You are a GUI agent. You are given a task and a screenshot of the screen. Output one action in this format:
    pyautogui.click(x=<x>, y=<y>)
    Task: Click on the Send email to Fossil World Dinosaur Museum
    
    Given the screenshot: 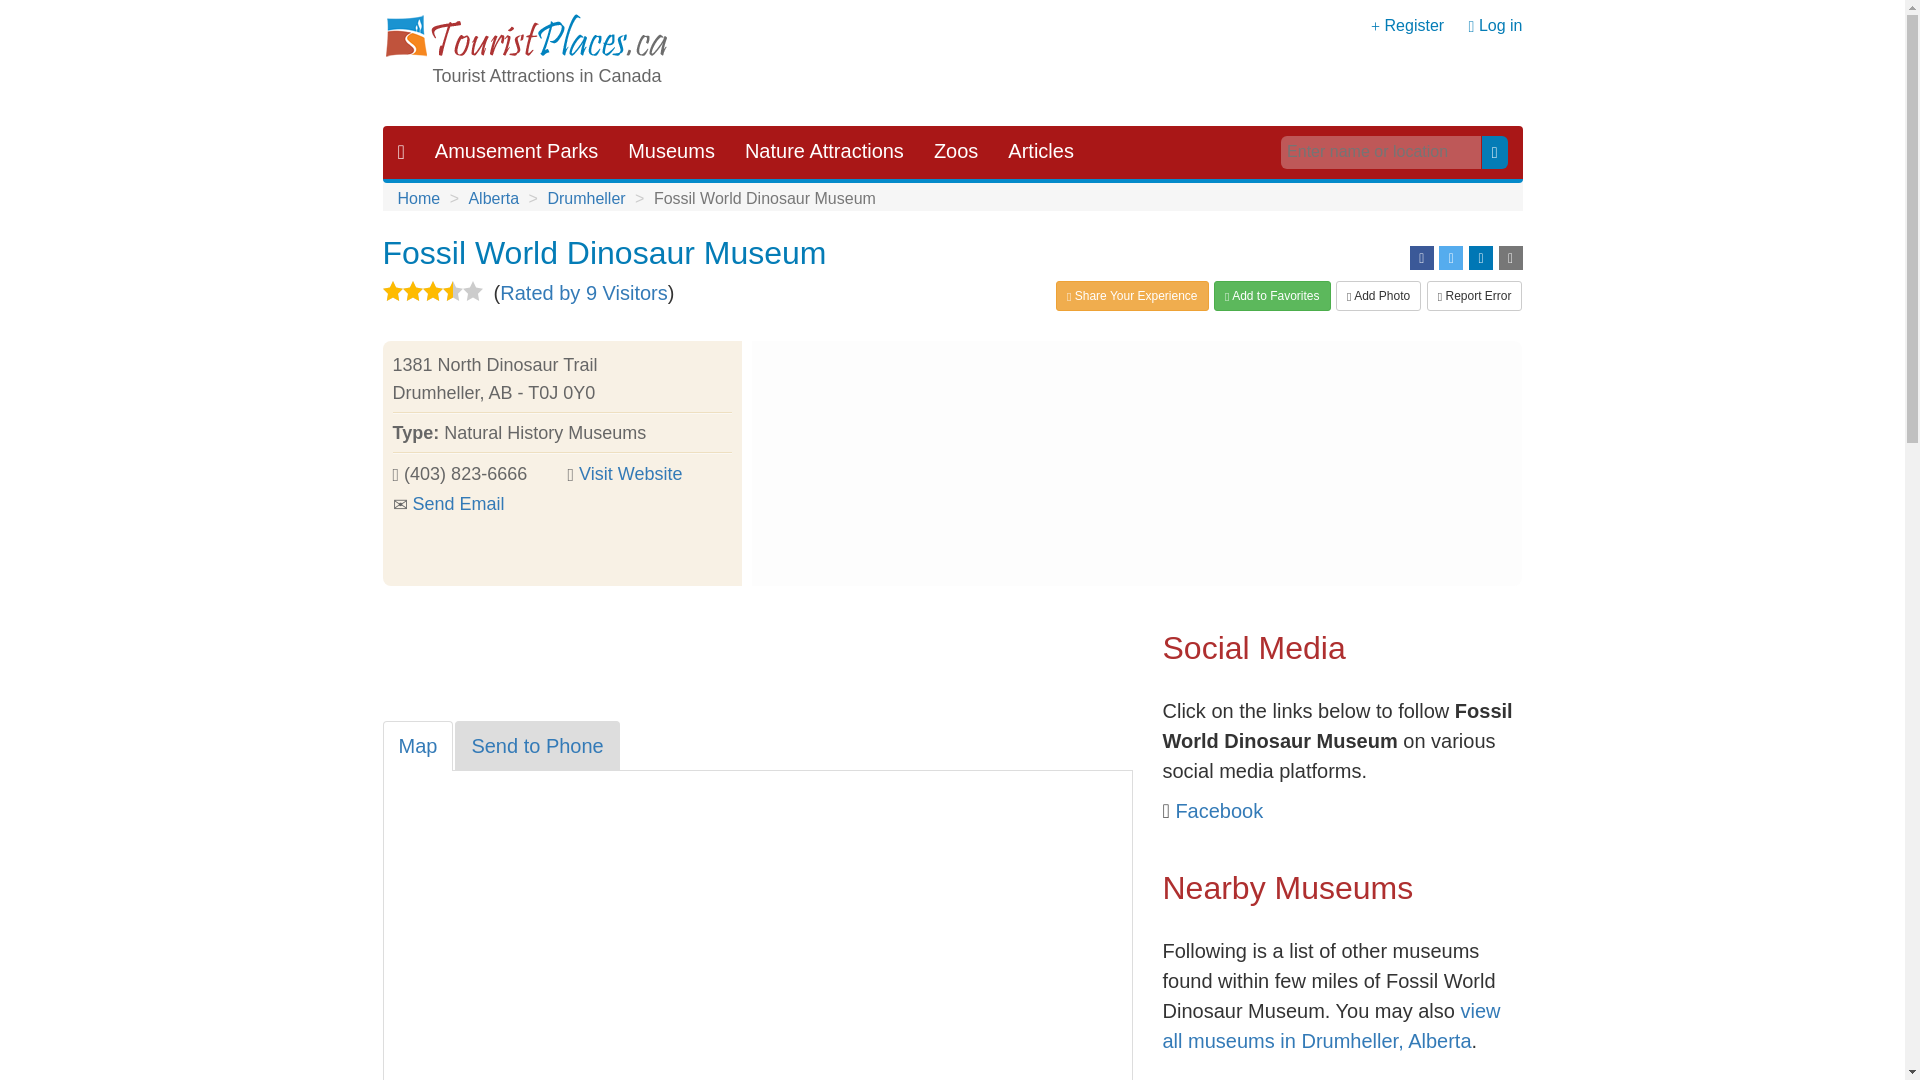 What is the action you would take?
    pyautogui.click(x=458, y=504)
    